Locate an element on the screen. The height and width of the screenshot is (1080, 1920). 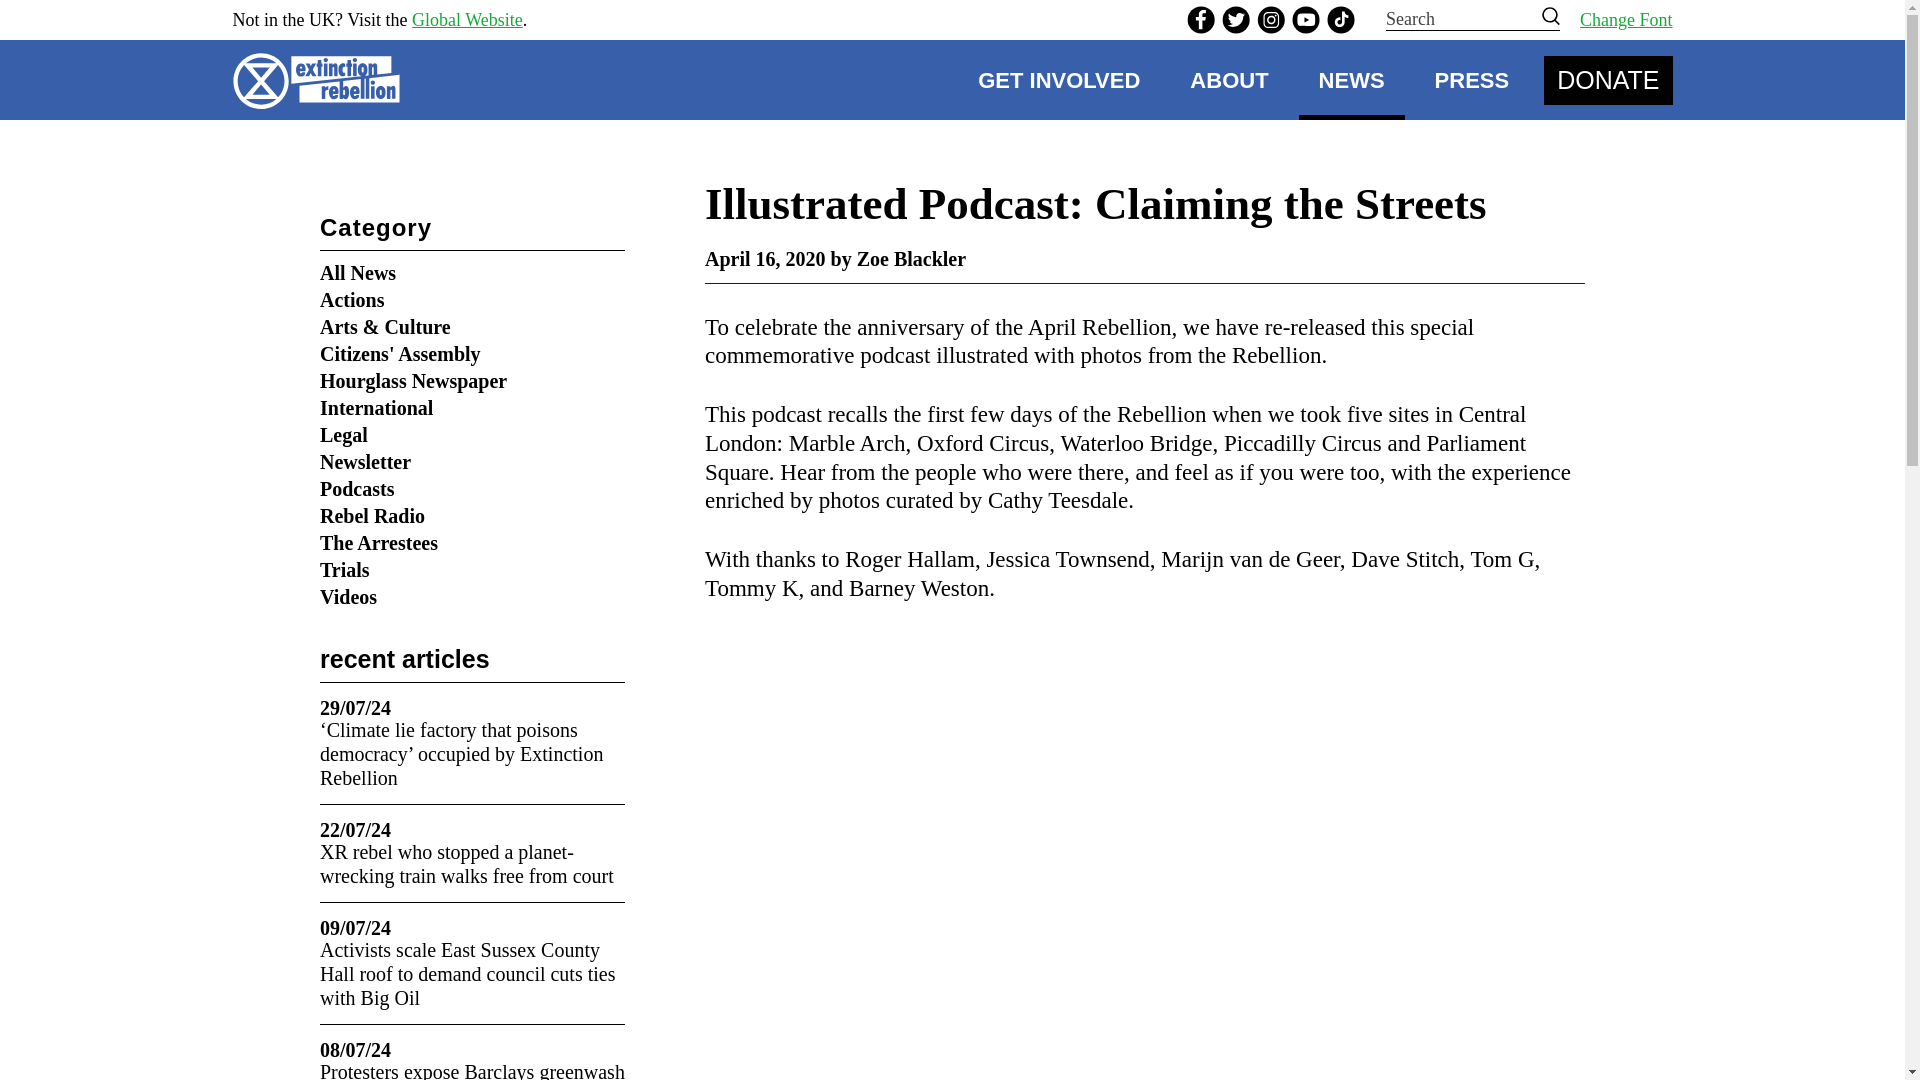
Global Website is located at coordinates (467, 20).